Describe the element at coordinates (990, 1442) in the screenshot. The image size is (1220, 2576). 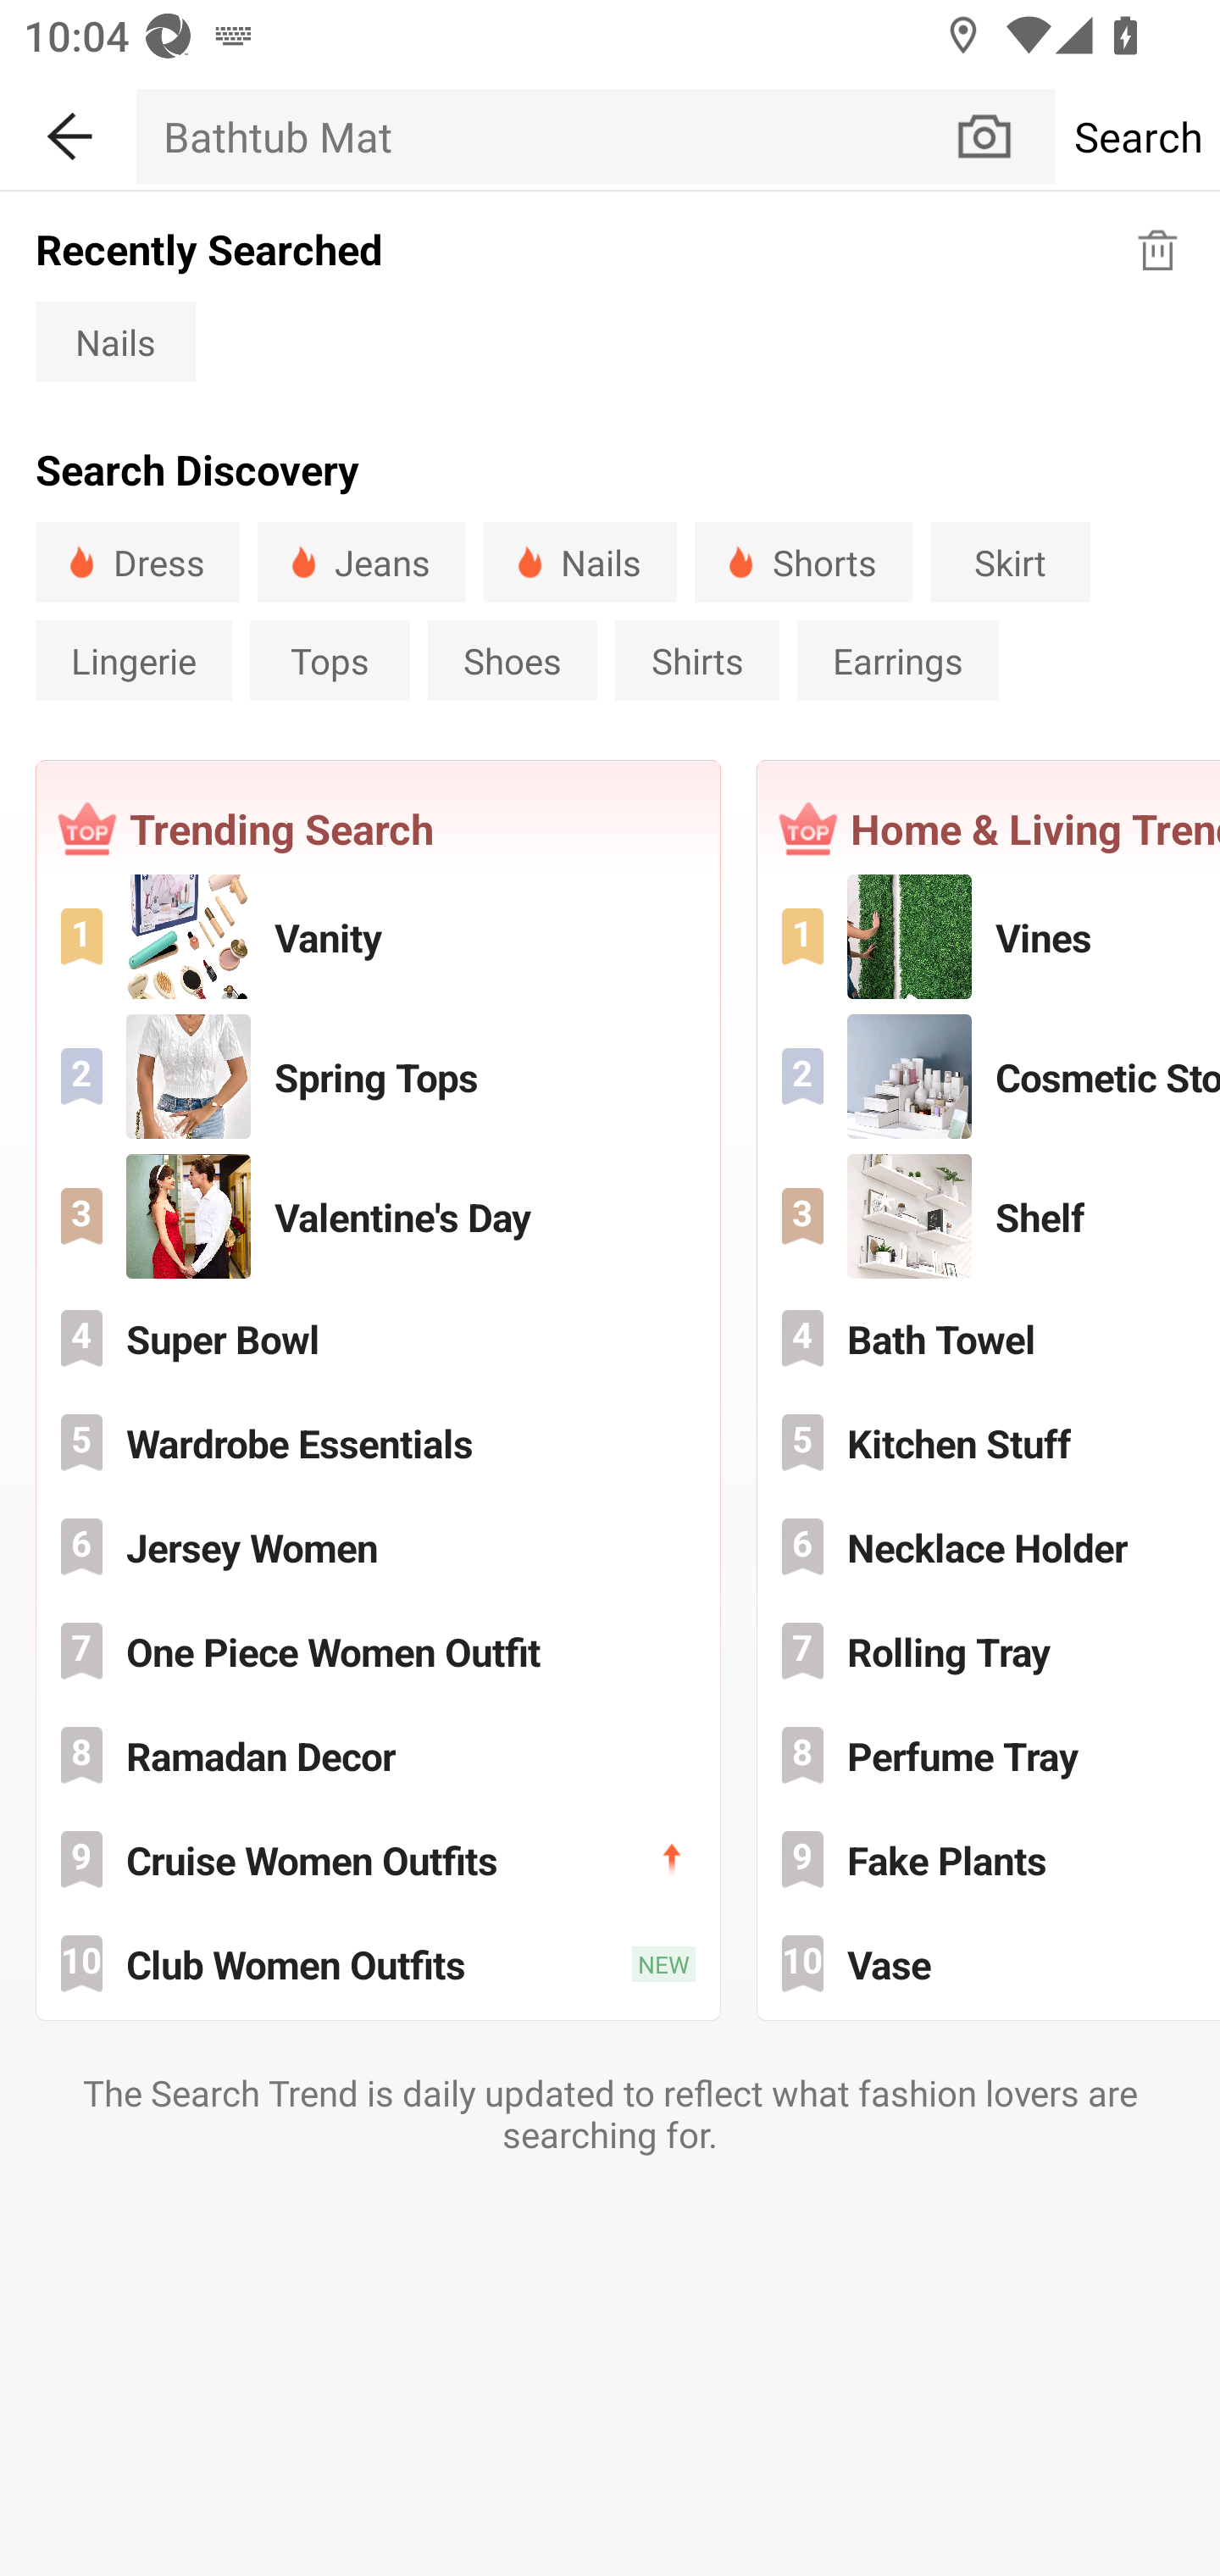
I see `Kitchen Stuff 5 Kitchen Stuff` at that location.